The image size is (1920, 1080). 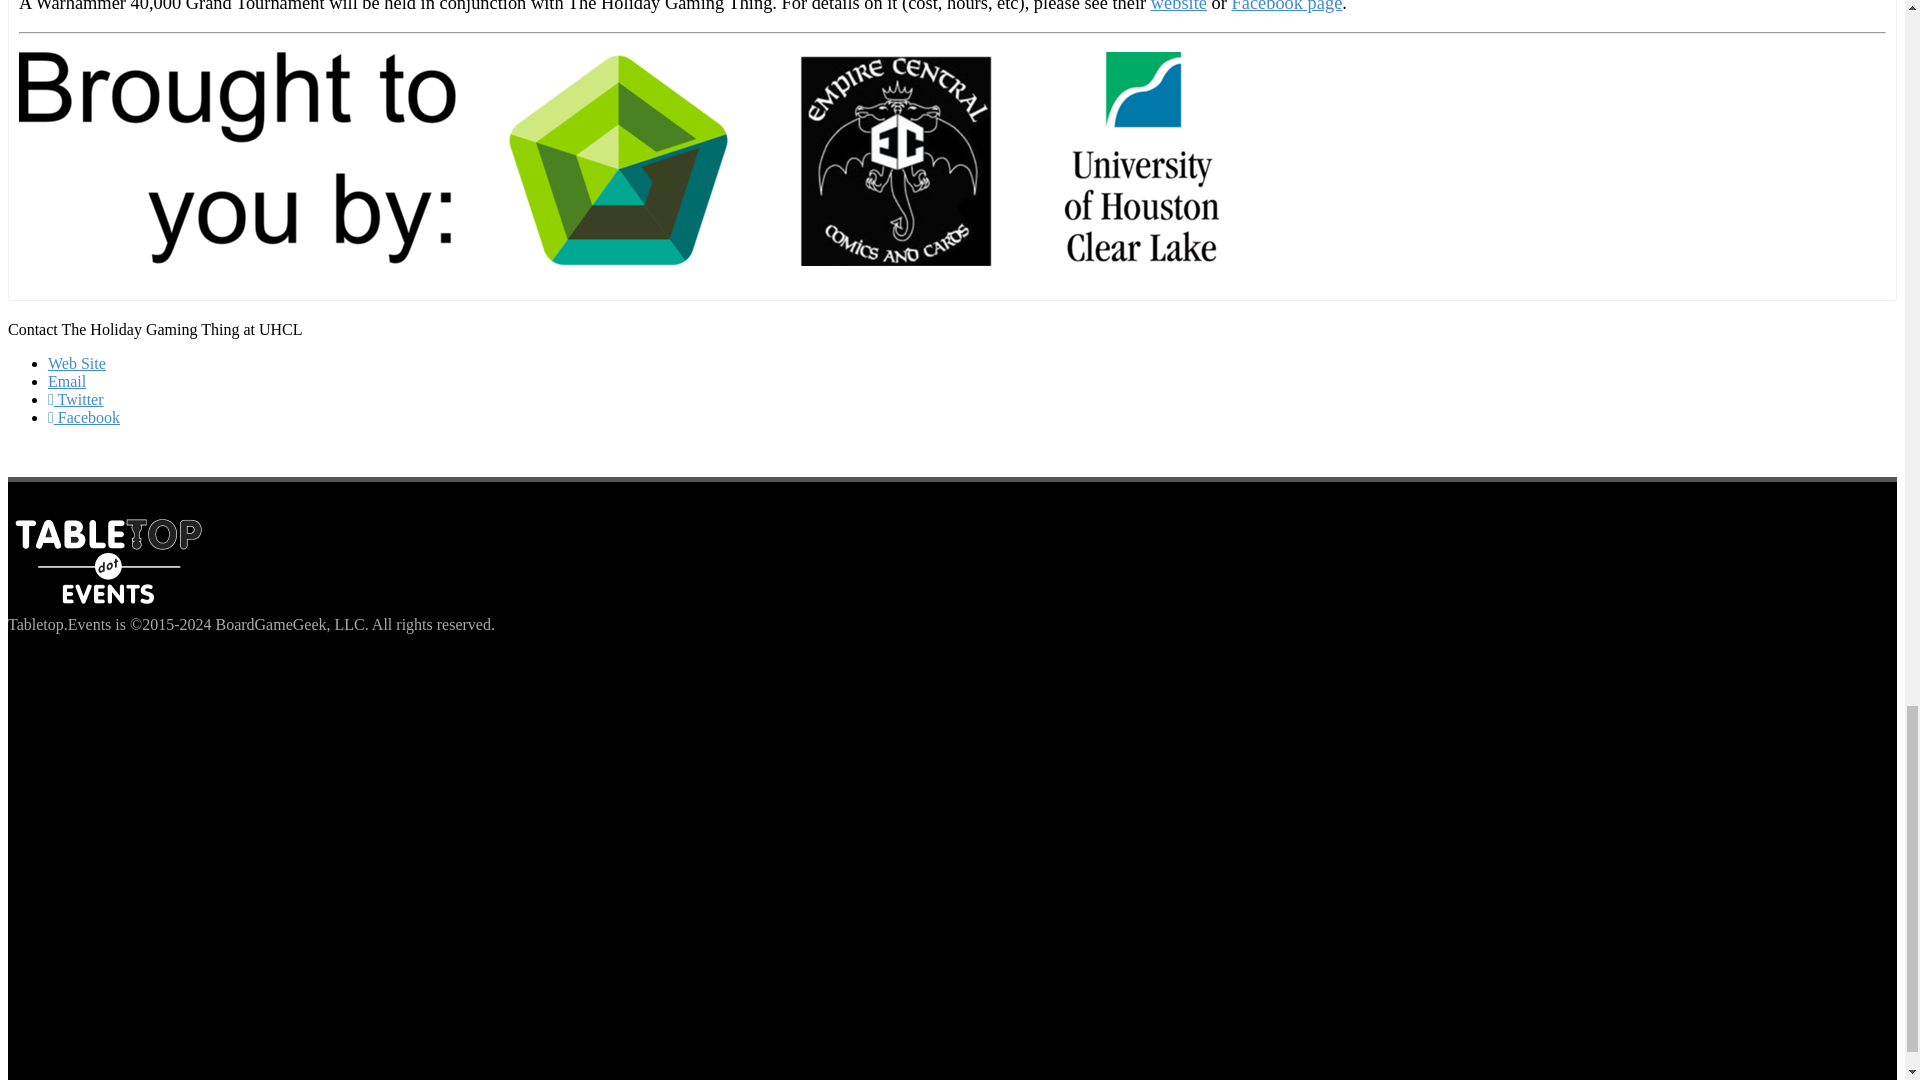 I want to click on Twitter, so click(x=76, y=399).